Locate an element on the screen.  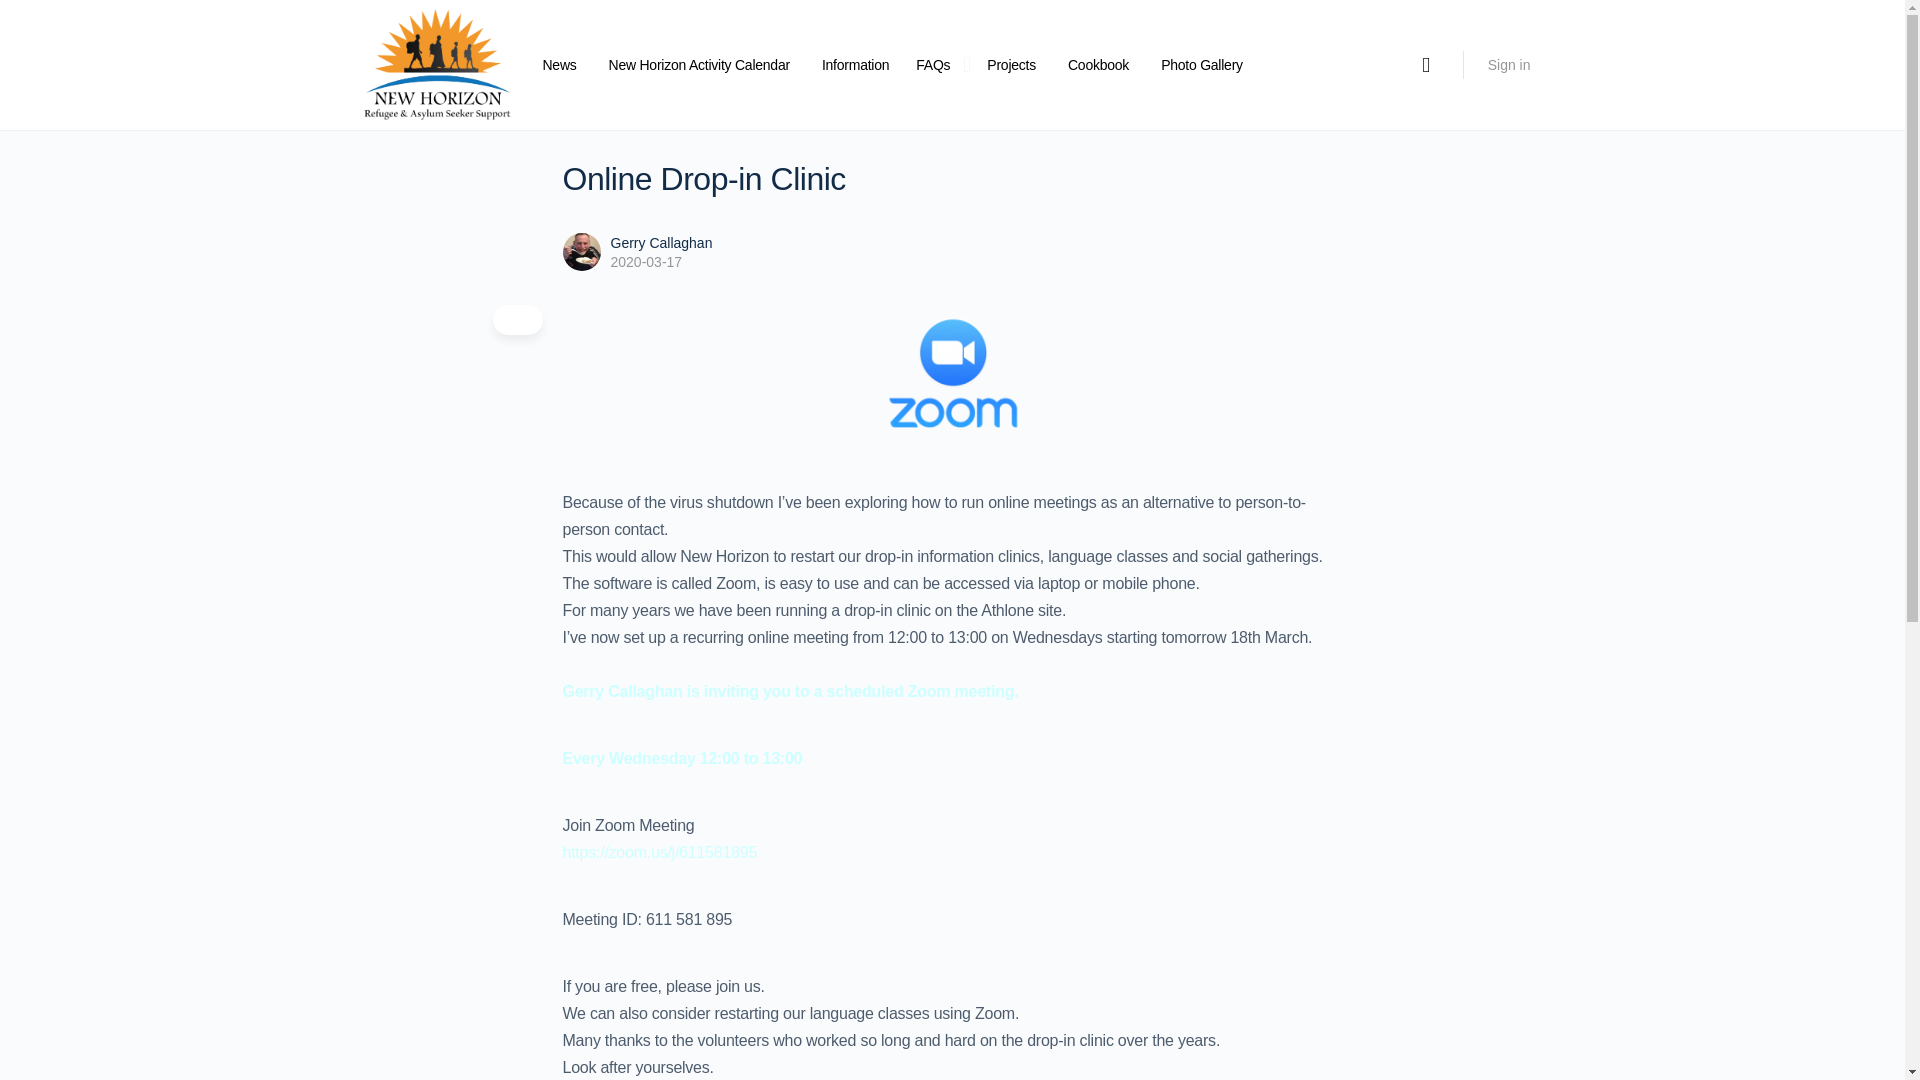
Photo Gallery is located at coordinates (1202, 64).